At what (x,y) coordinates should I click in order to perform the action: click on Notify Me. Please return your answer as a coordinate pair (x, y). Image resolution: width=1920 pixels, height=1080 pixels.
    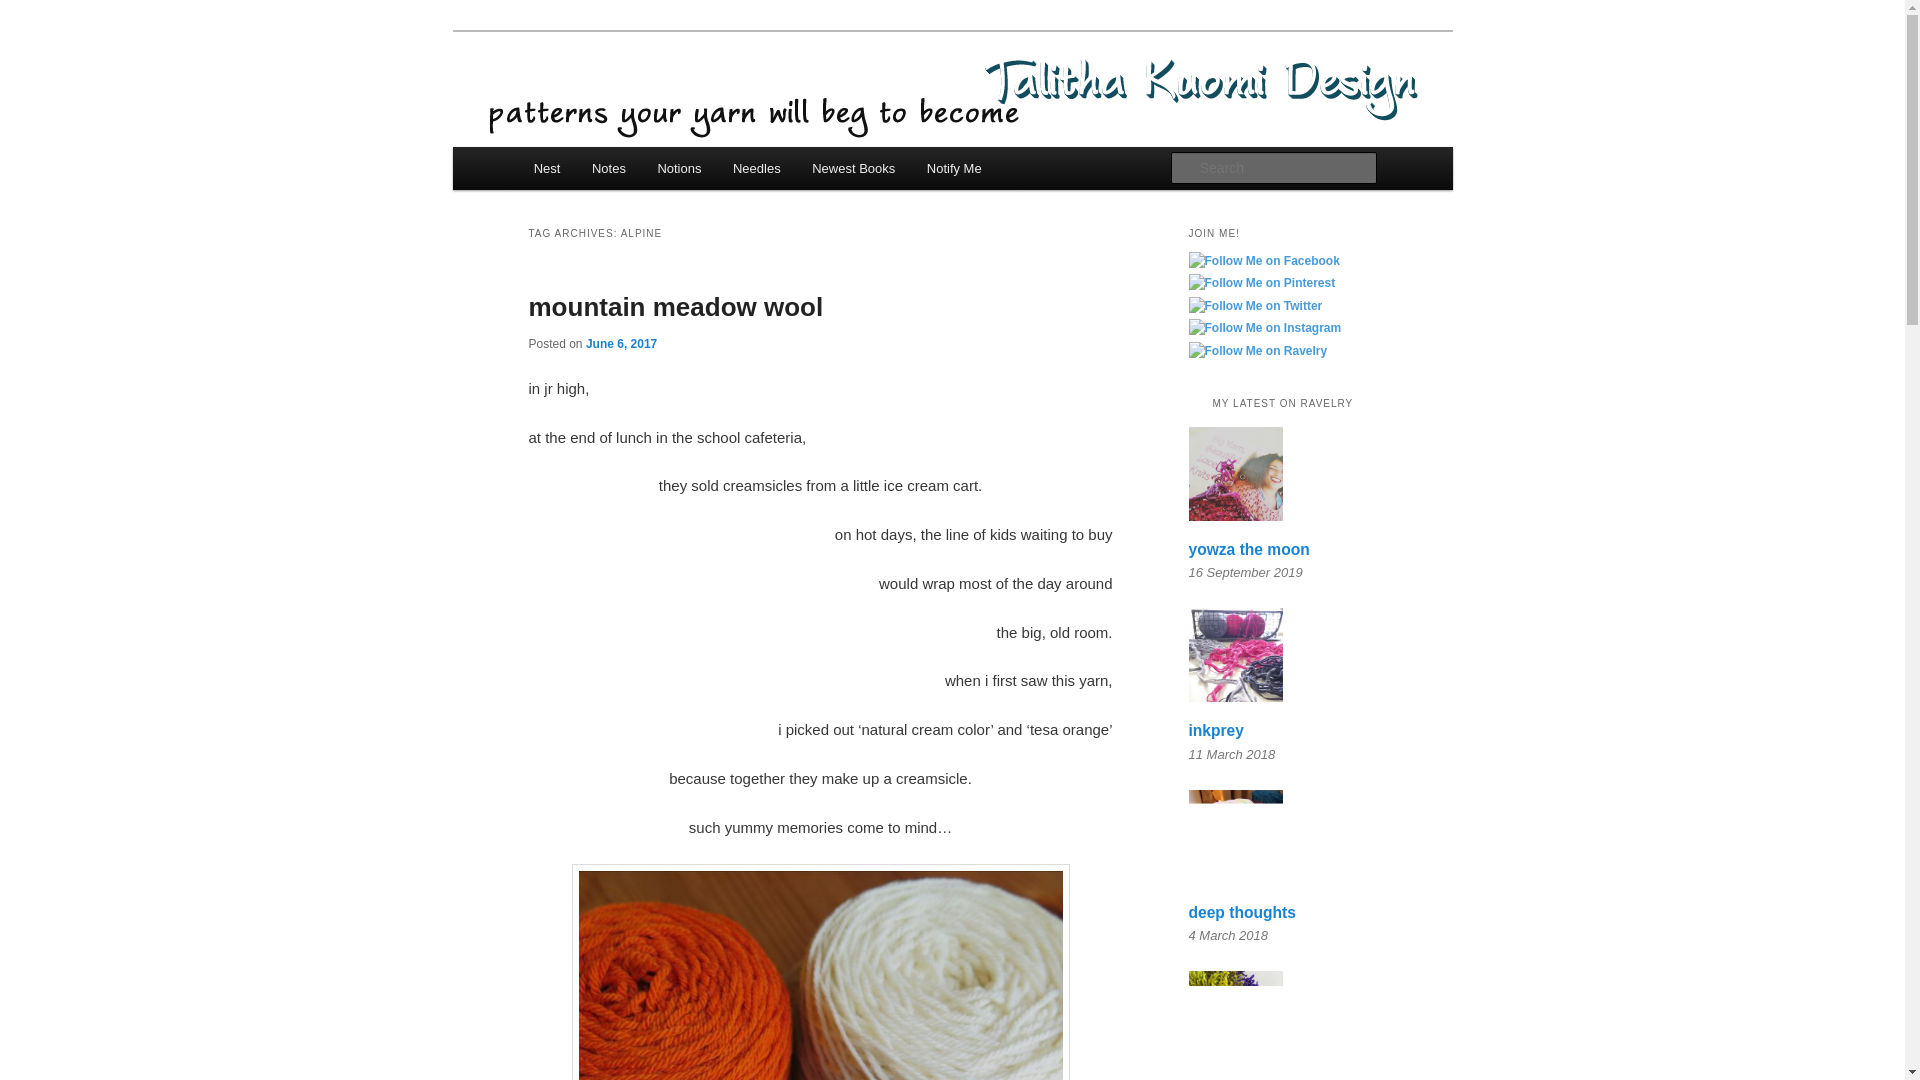
    Looking at the image, I should click on (953, 168).